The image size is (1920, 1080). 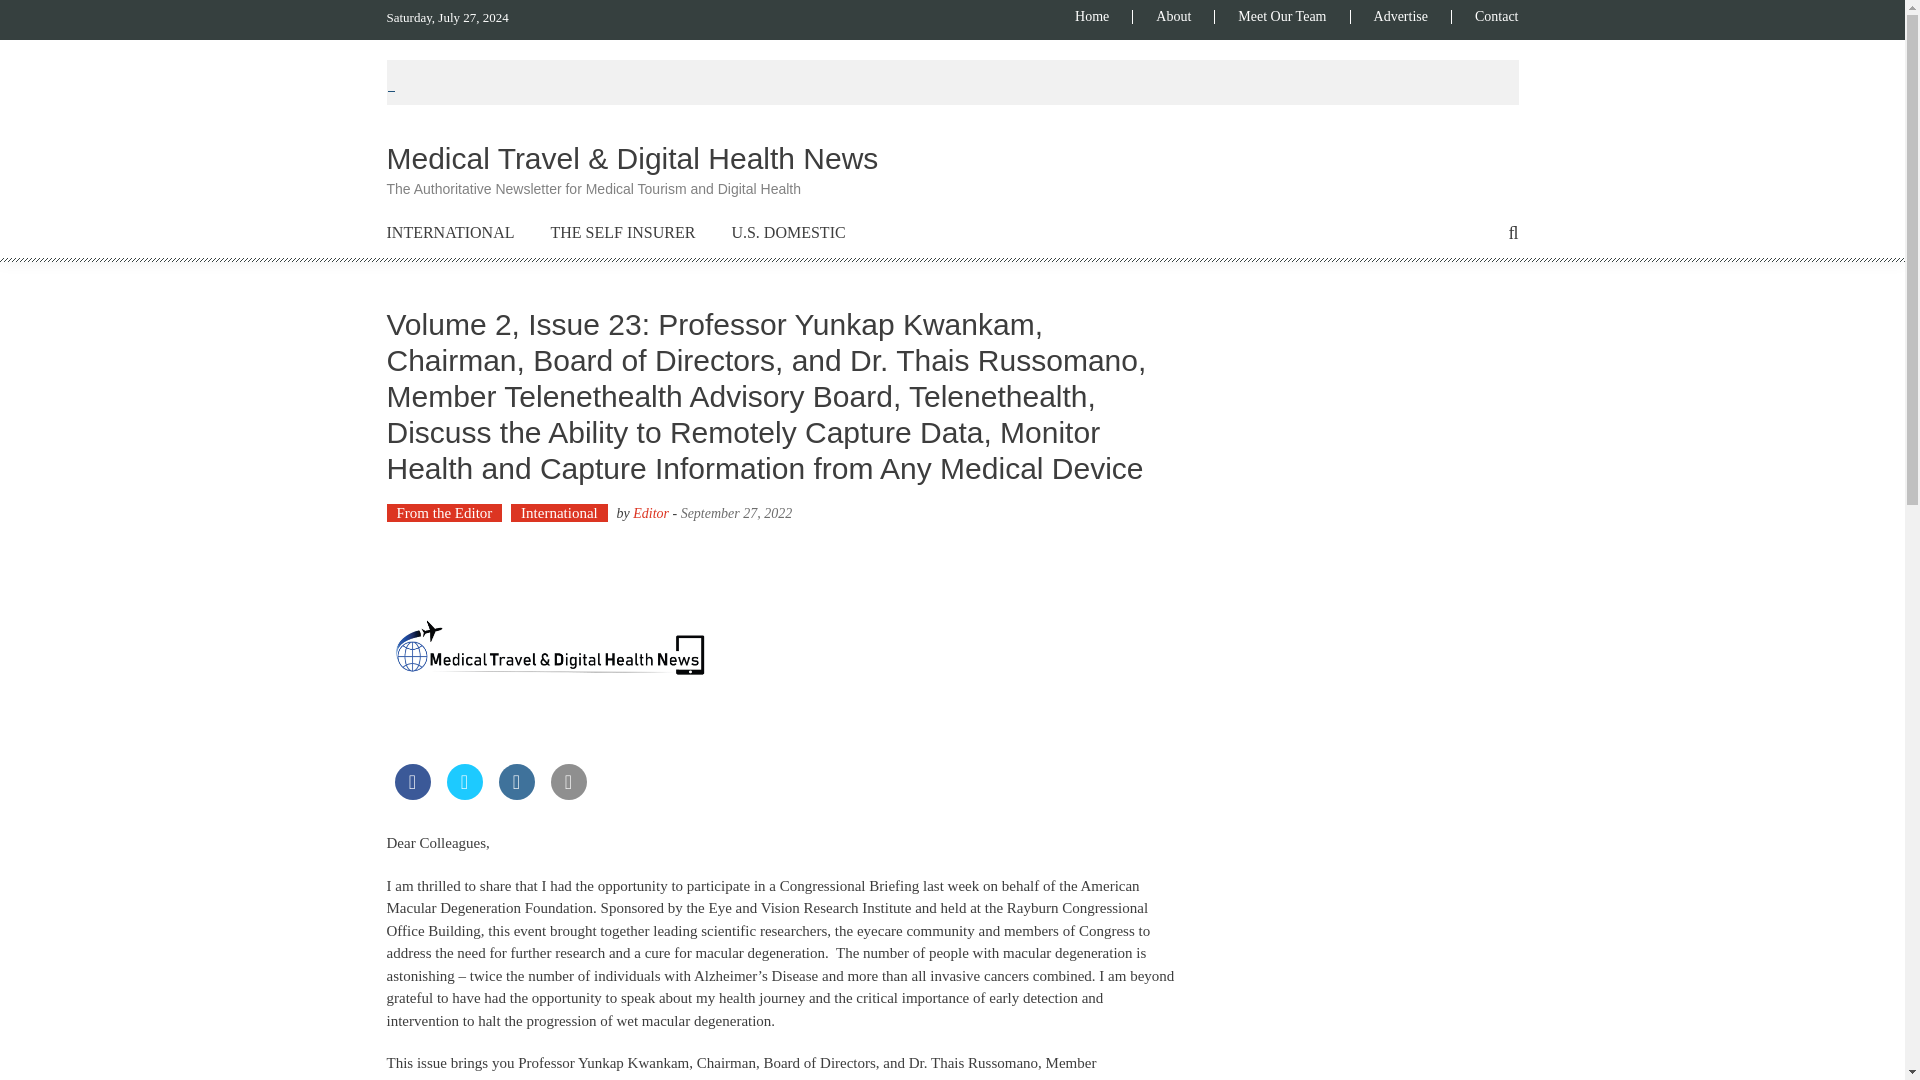 What do you see at coordinates (463, 794) in the screenshot?
I see `Share on Twitter` at bounding box center [463, 794].